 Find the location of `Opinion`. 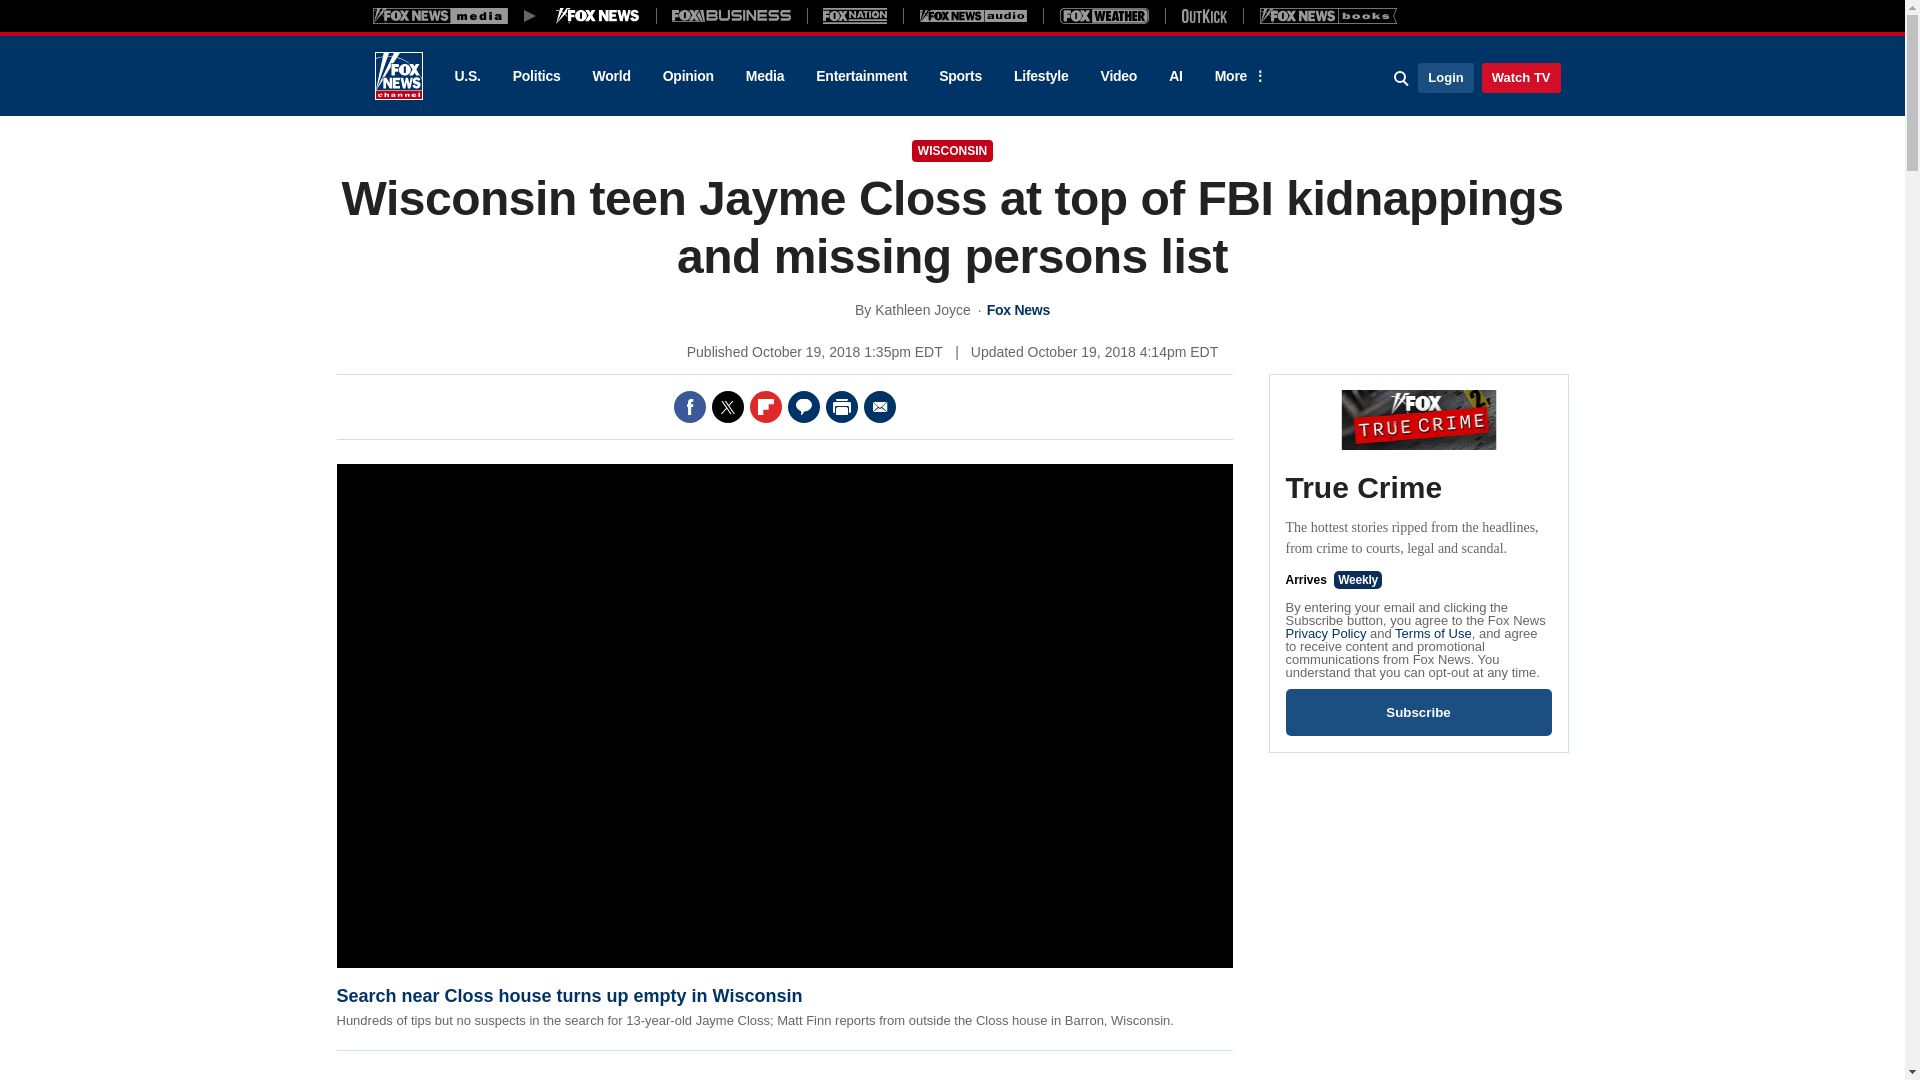

Opinion is located at coordinates (688, 76).